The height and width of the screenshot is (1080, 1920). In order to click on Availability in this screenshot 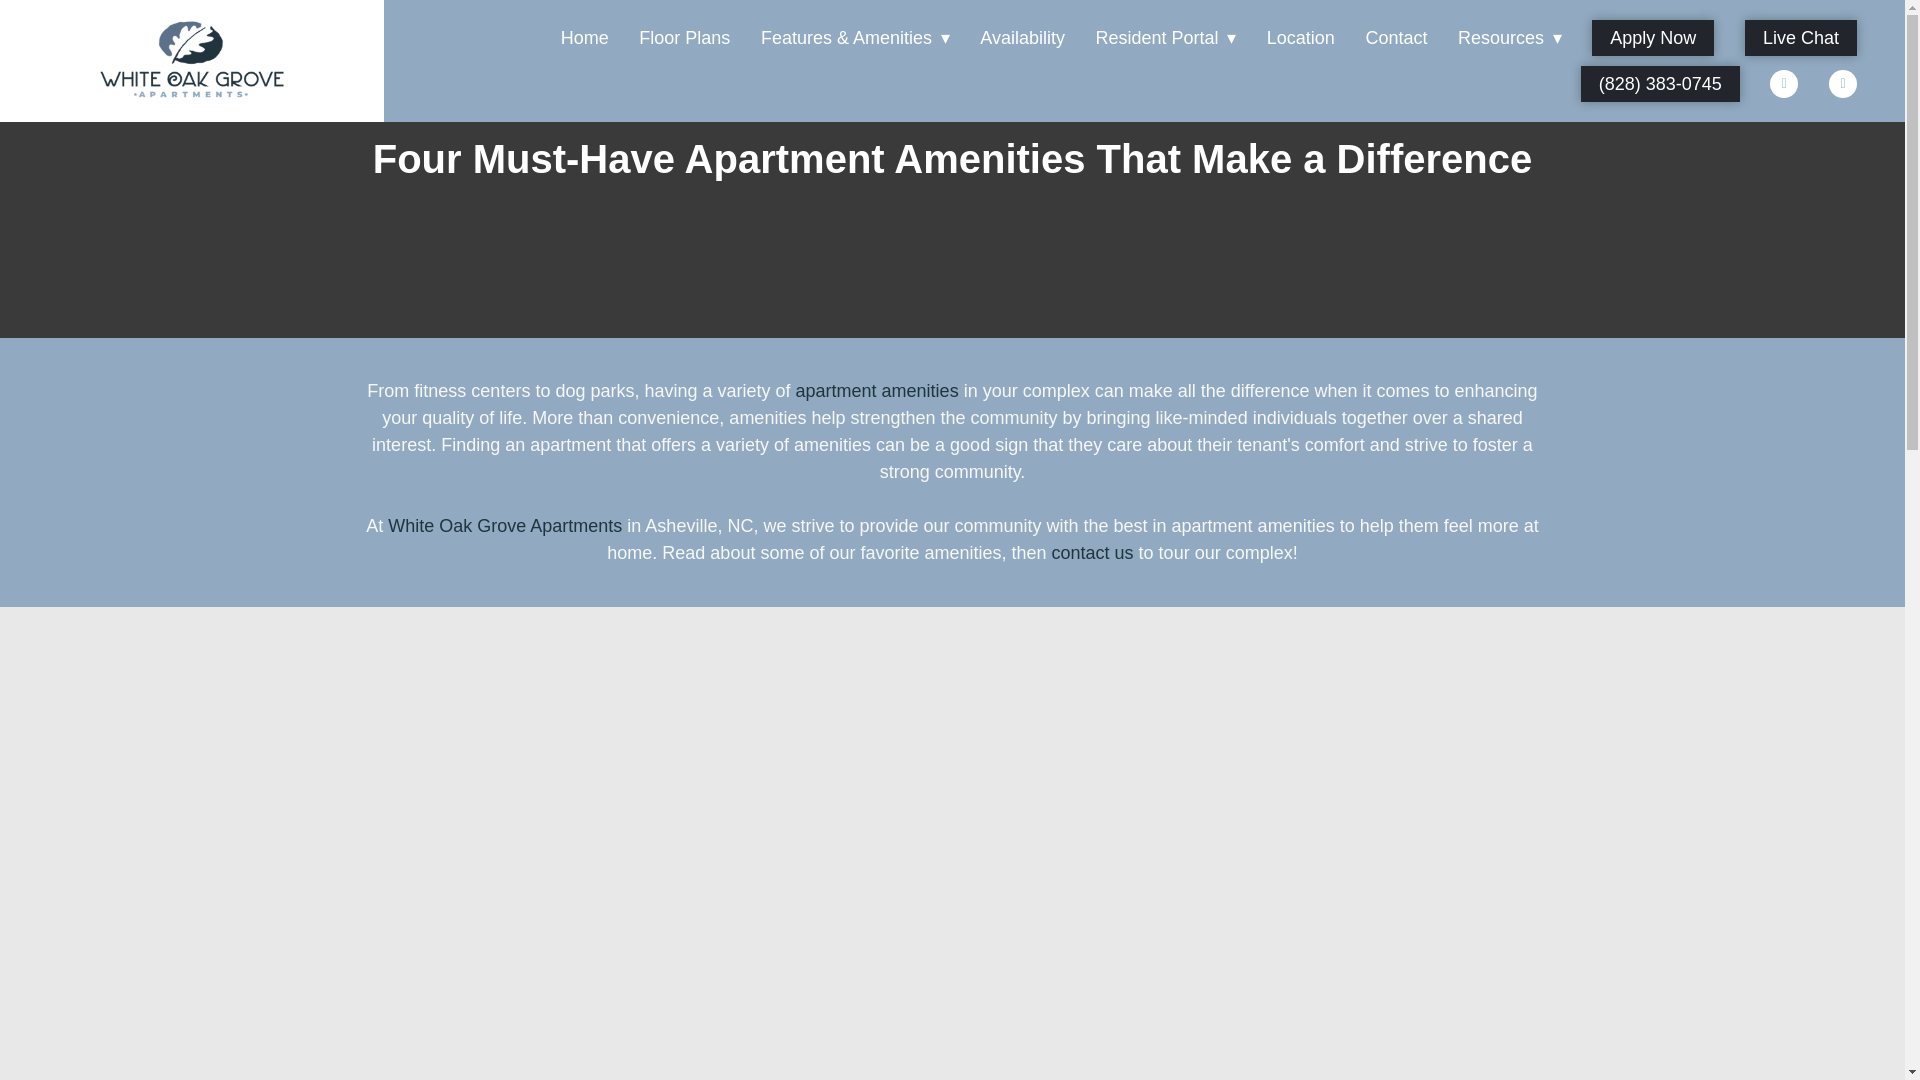, I will do `click(1022, 38)`.